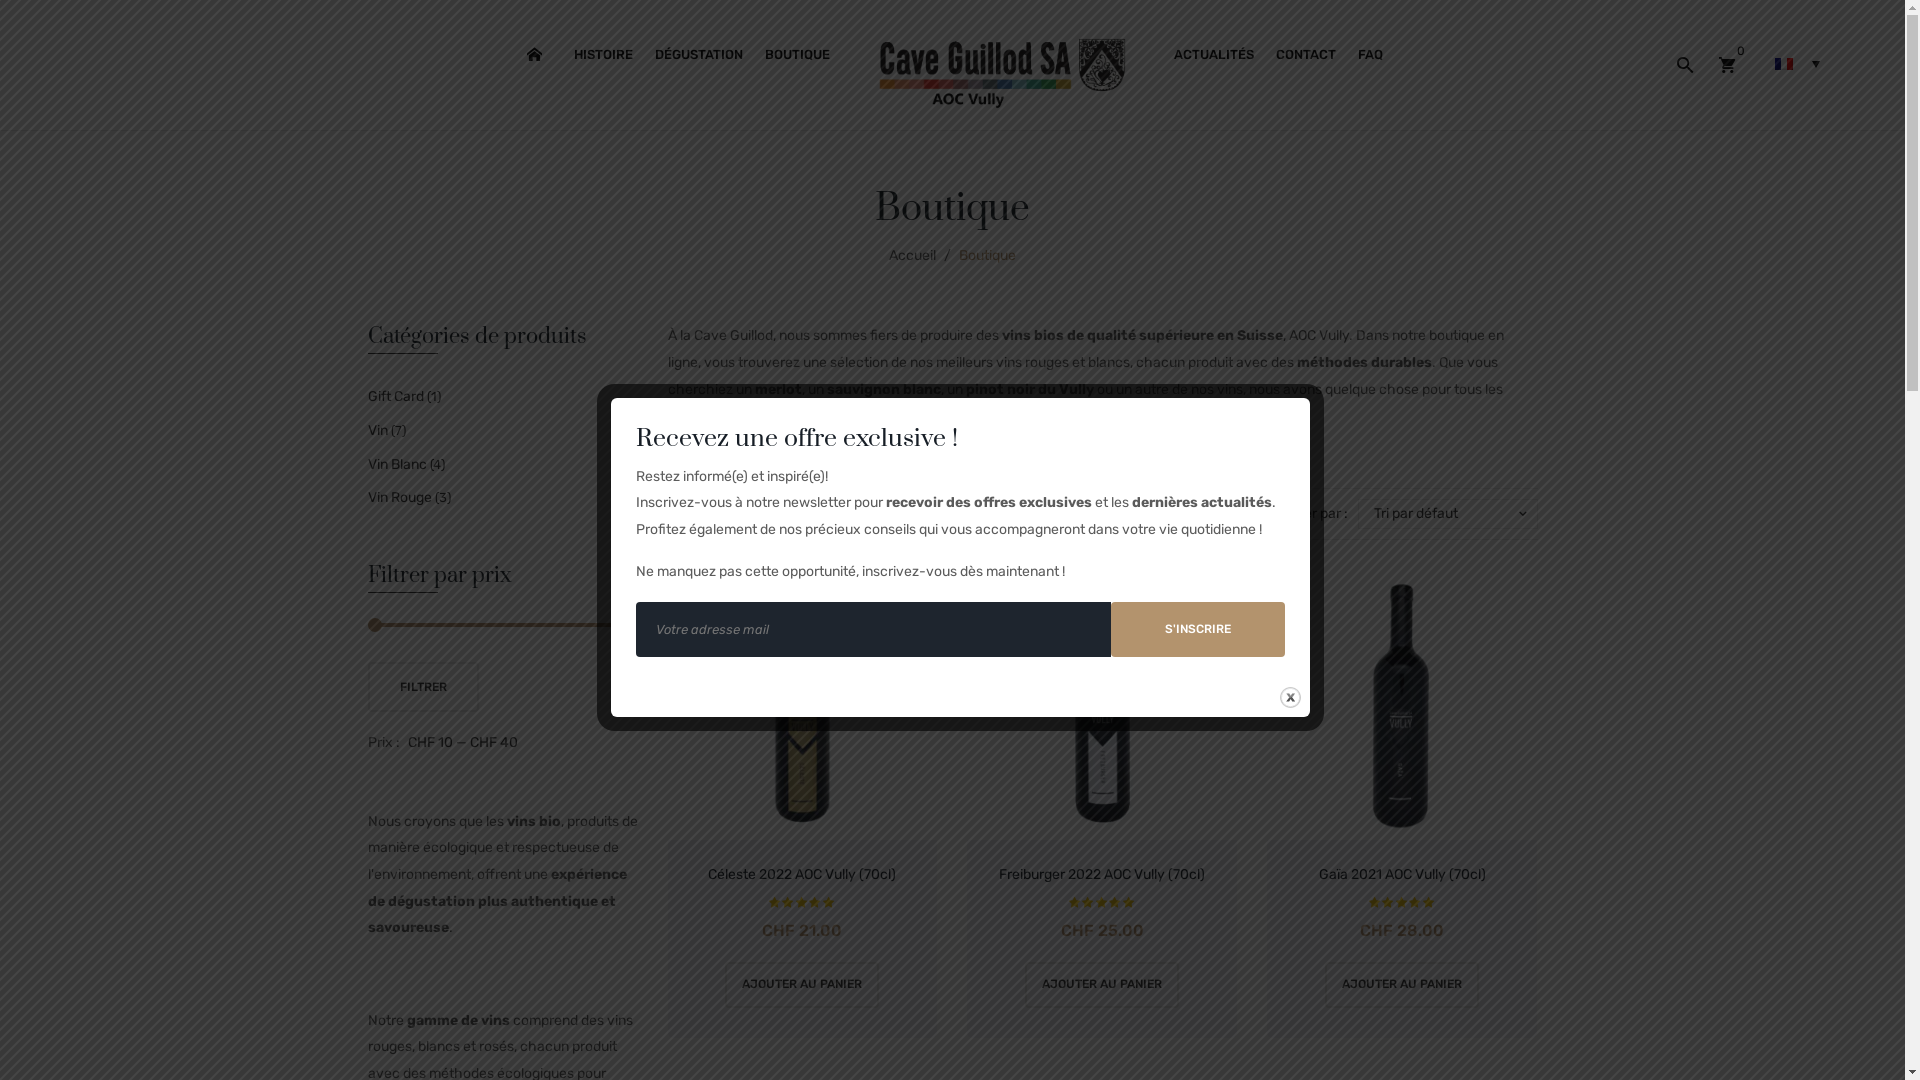 This screenshot has width=1920, height=1080. What do you see at coordinates (1370, 55) in the screenshot?
I see `FAQ` at bounding box center [1370, 55].